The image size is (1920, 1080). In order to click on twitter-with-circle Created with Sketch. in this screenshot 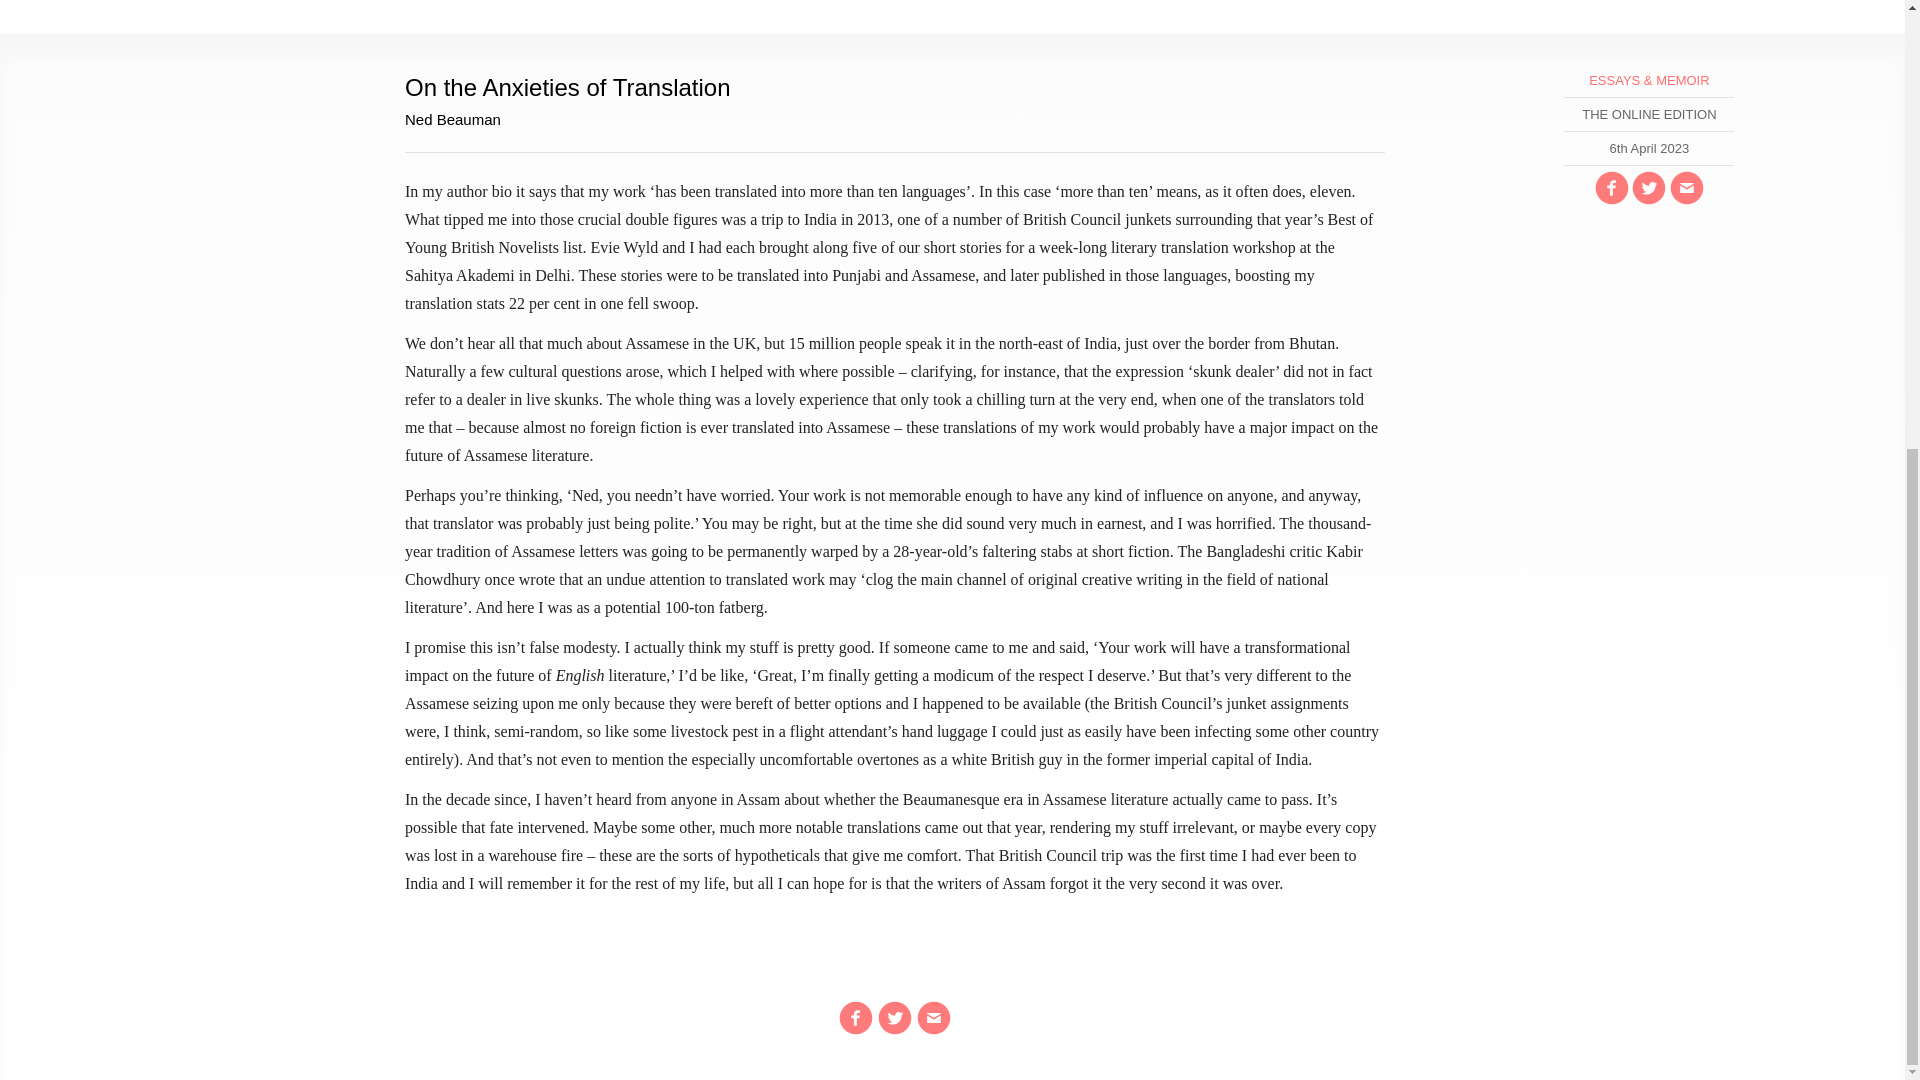, I will do `click(1649, 188)`.